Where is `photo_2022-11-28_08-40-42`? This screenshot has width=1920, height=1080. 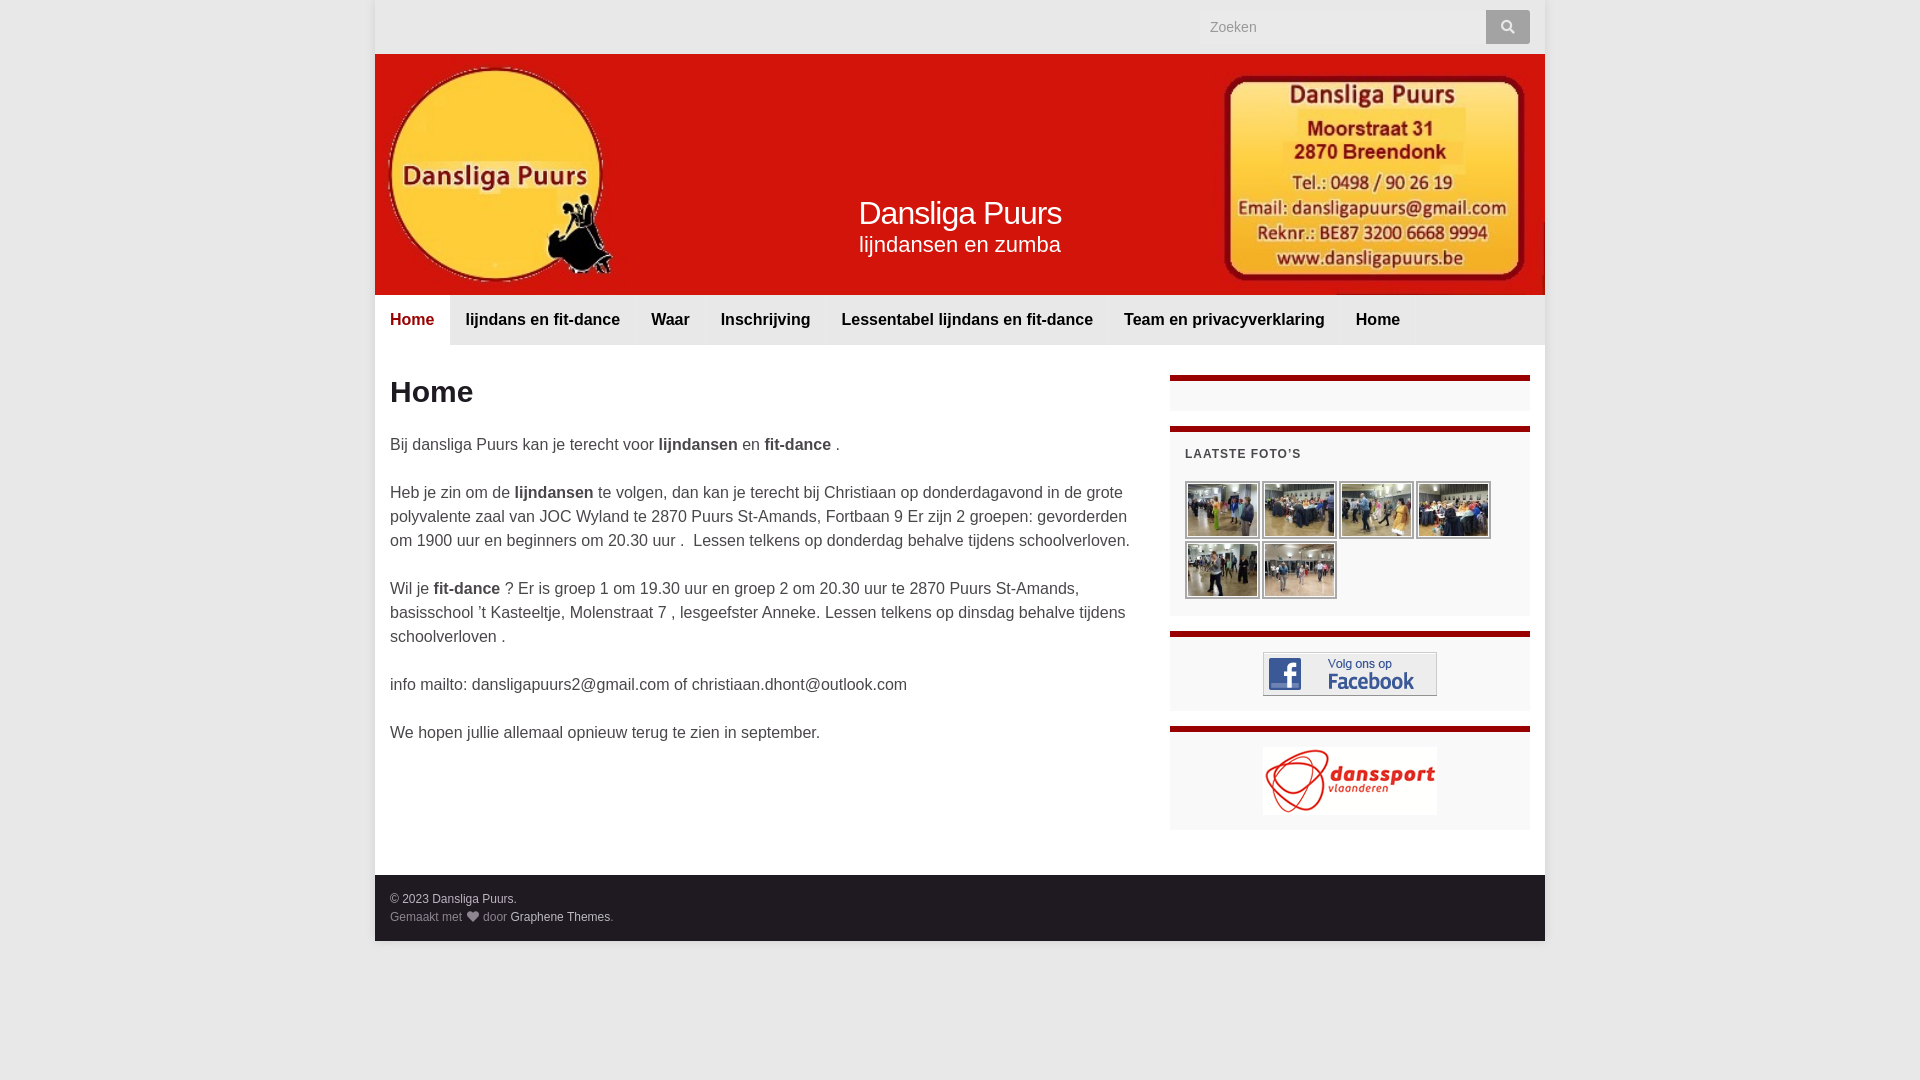 photo_2022-11-28_08-40-42 is located at coordinates (1222, 570).